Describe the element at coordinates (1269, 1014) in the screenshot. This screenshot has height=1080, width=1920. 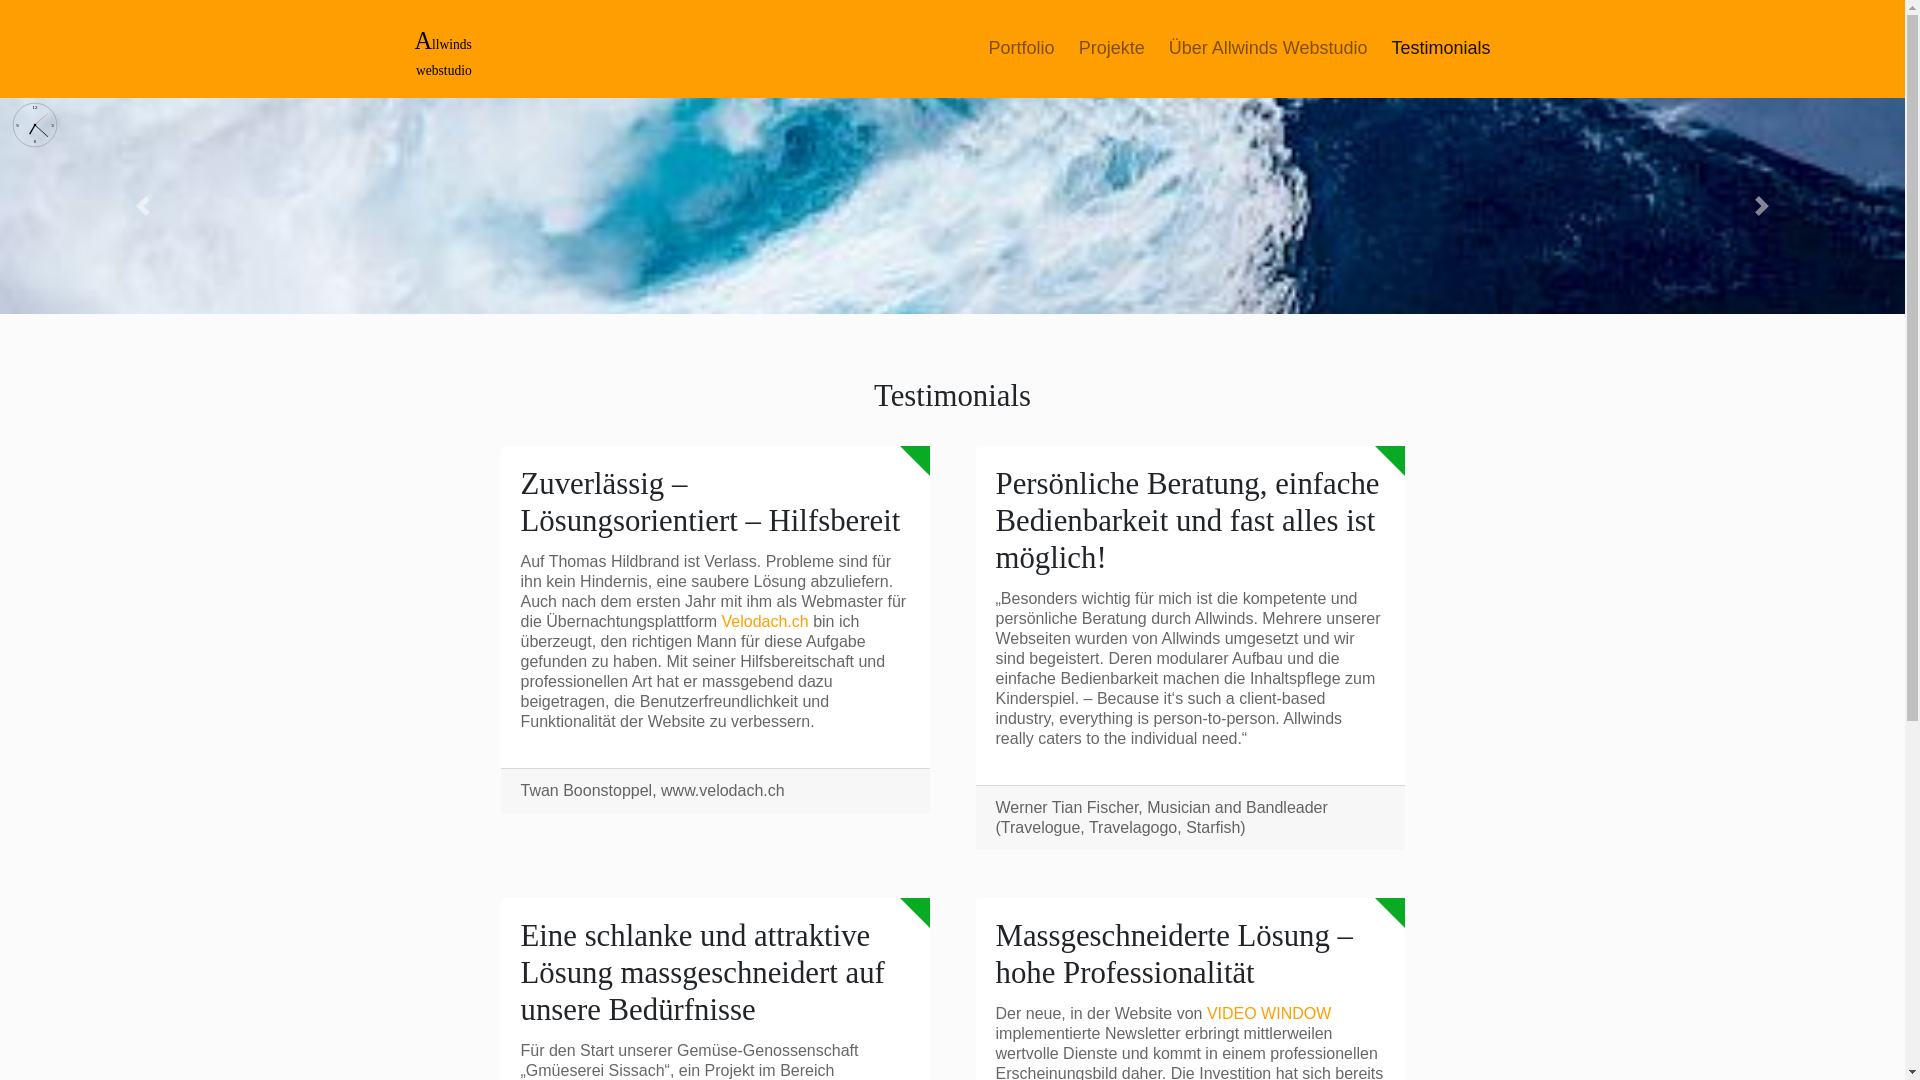
I see `VIDEO WINDOW` at that location.